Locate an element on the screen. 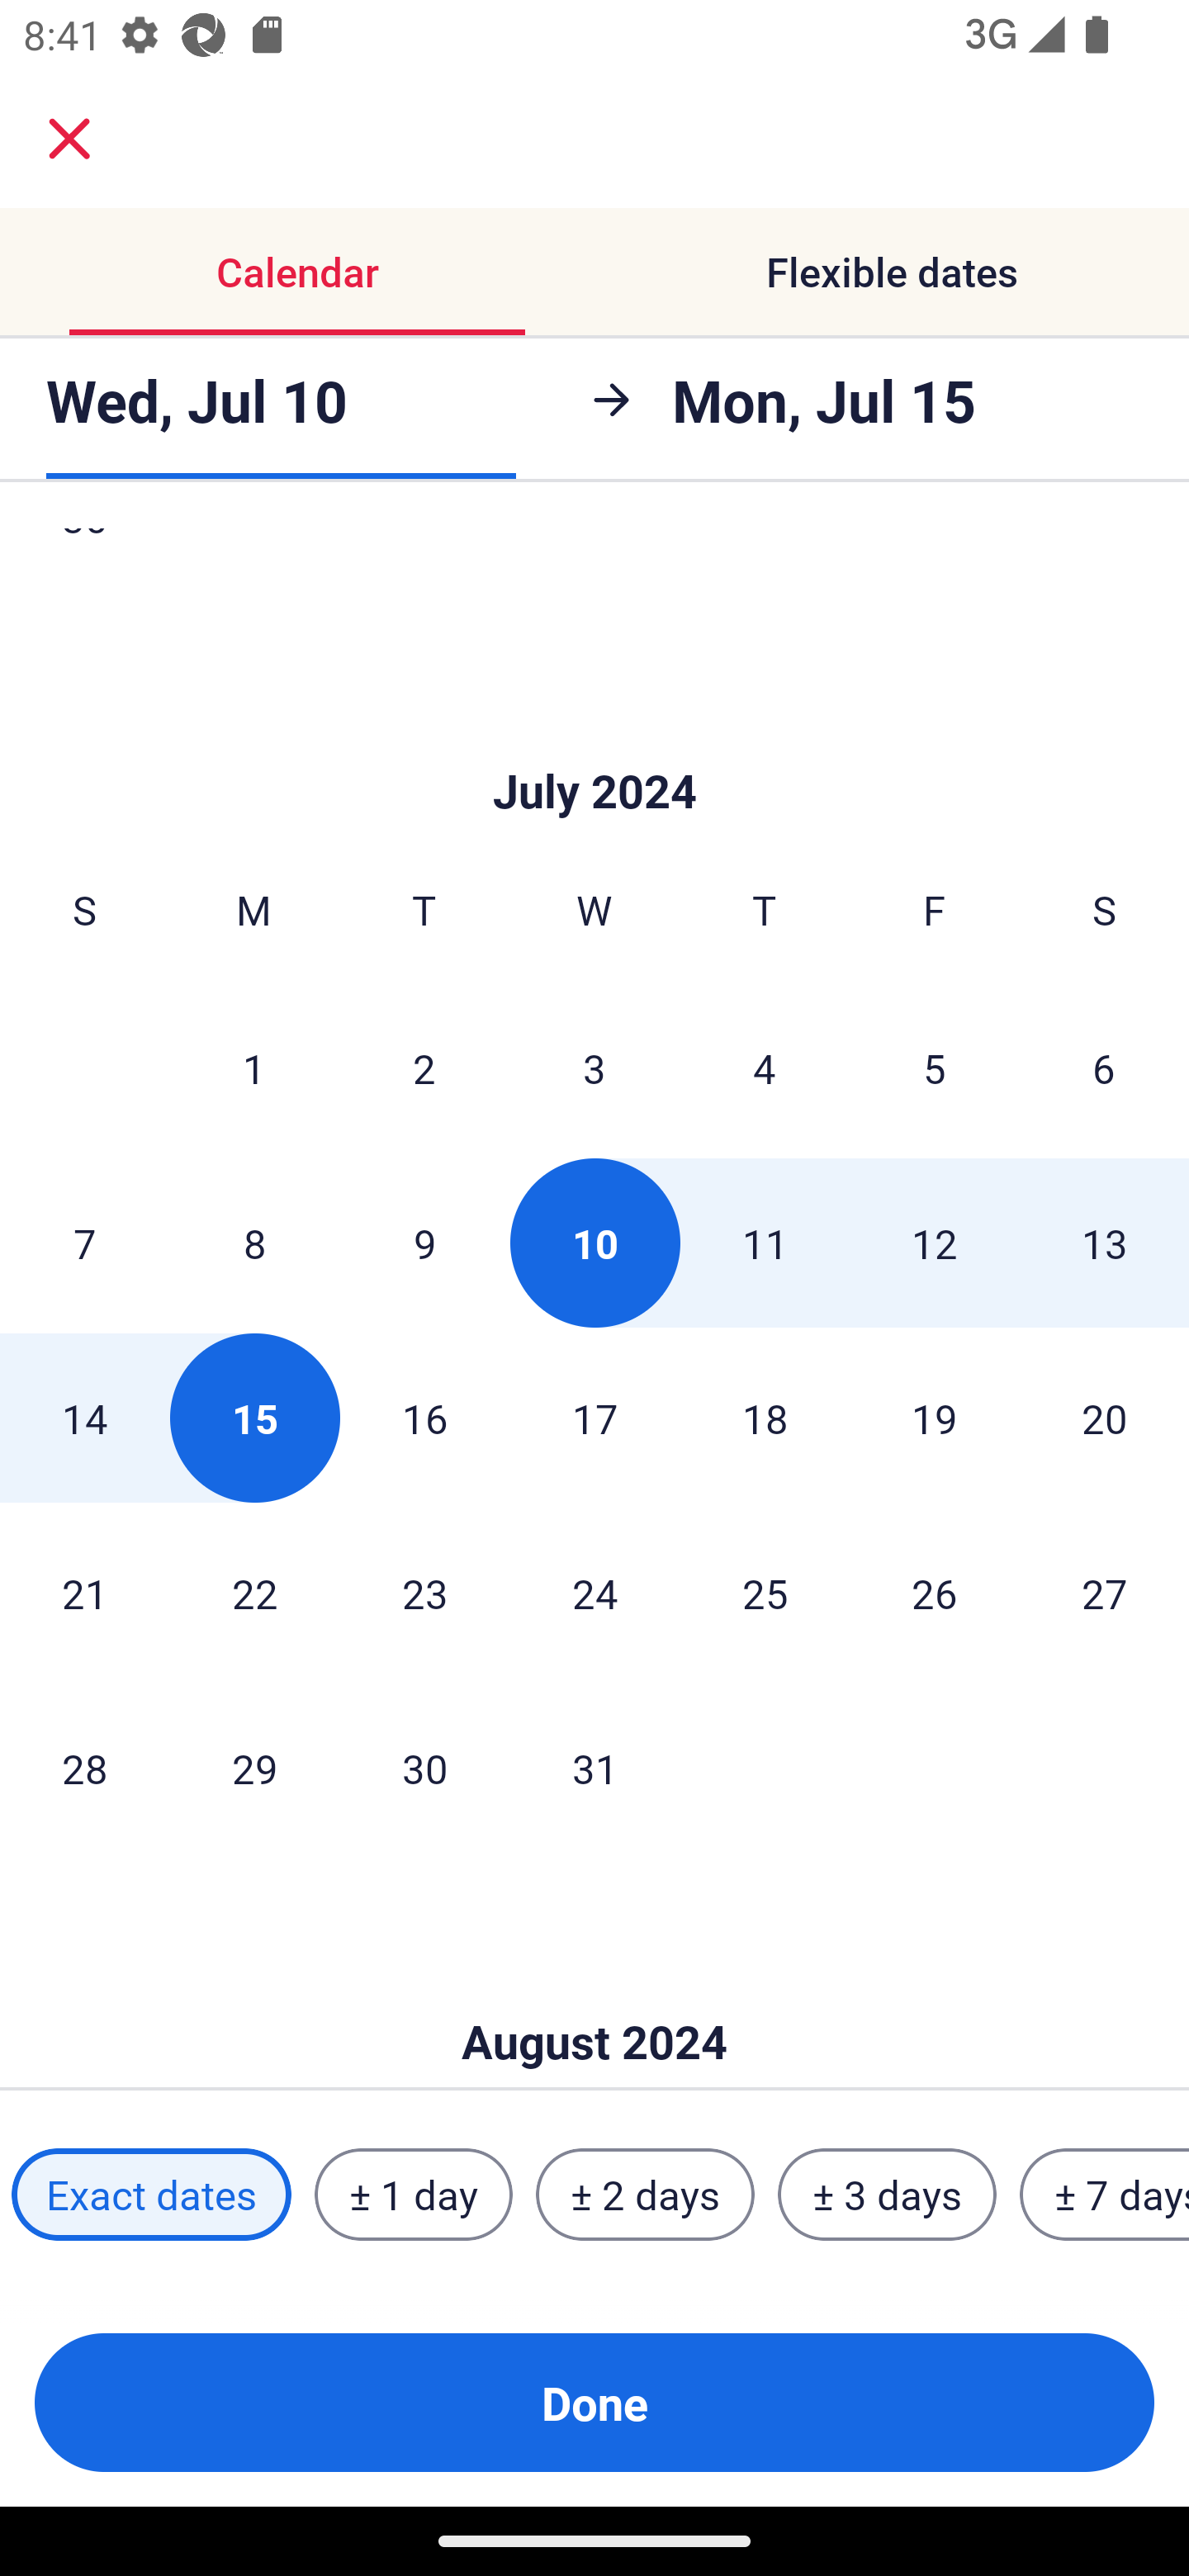 The width and height of the screenshot is (1189, 2576). 24 Wednesday, July 24, 2024 is located at coordinates (594, 1593).